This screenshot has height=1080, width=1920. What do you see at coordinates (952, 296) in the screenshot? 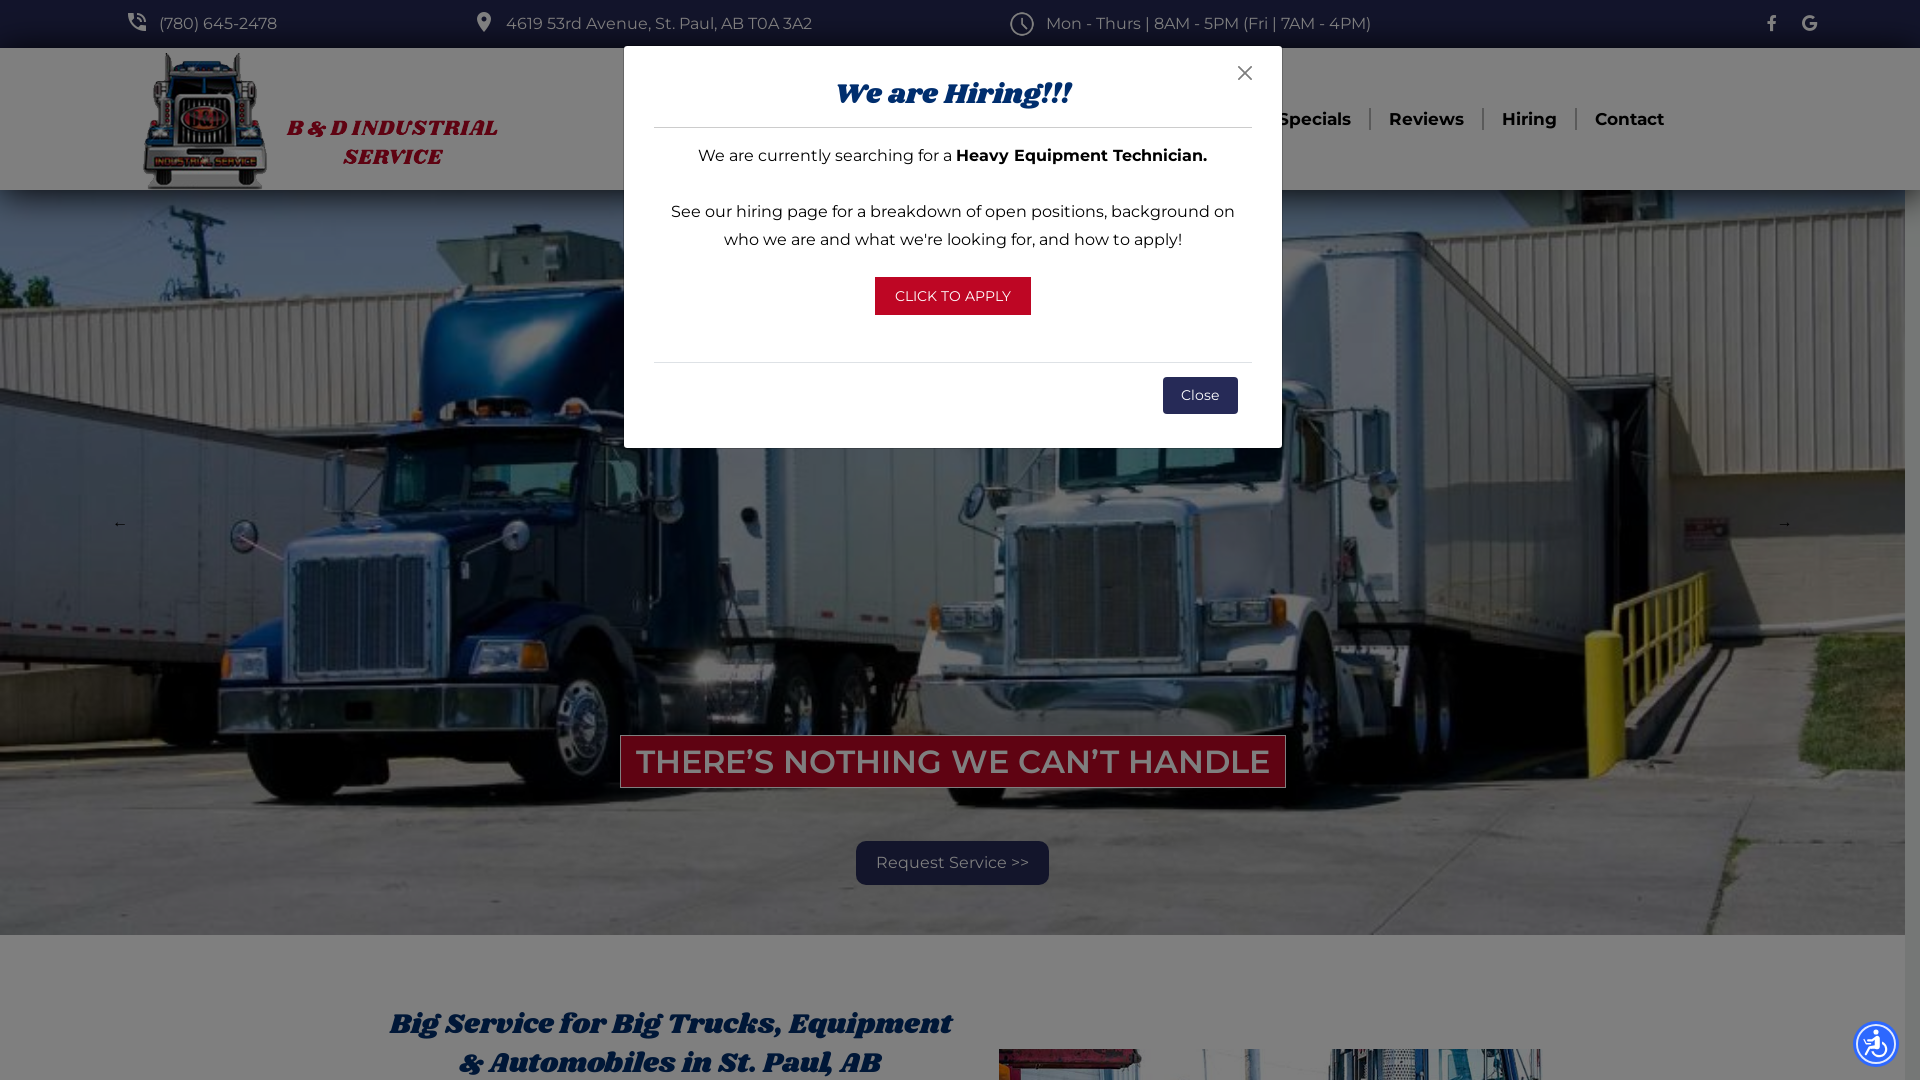
I see `CLICK TO APPLY` at bounding box center [952, 296].